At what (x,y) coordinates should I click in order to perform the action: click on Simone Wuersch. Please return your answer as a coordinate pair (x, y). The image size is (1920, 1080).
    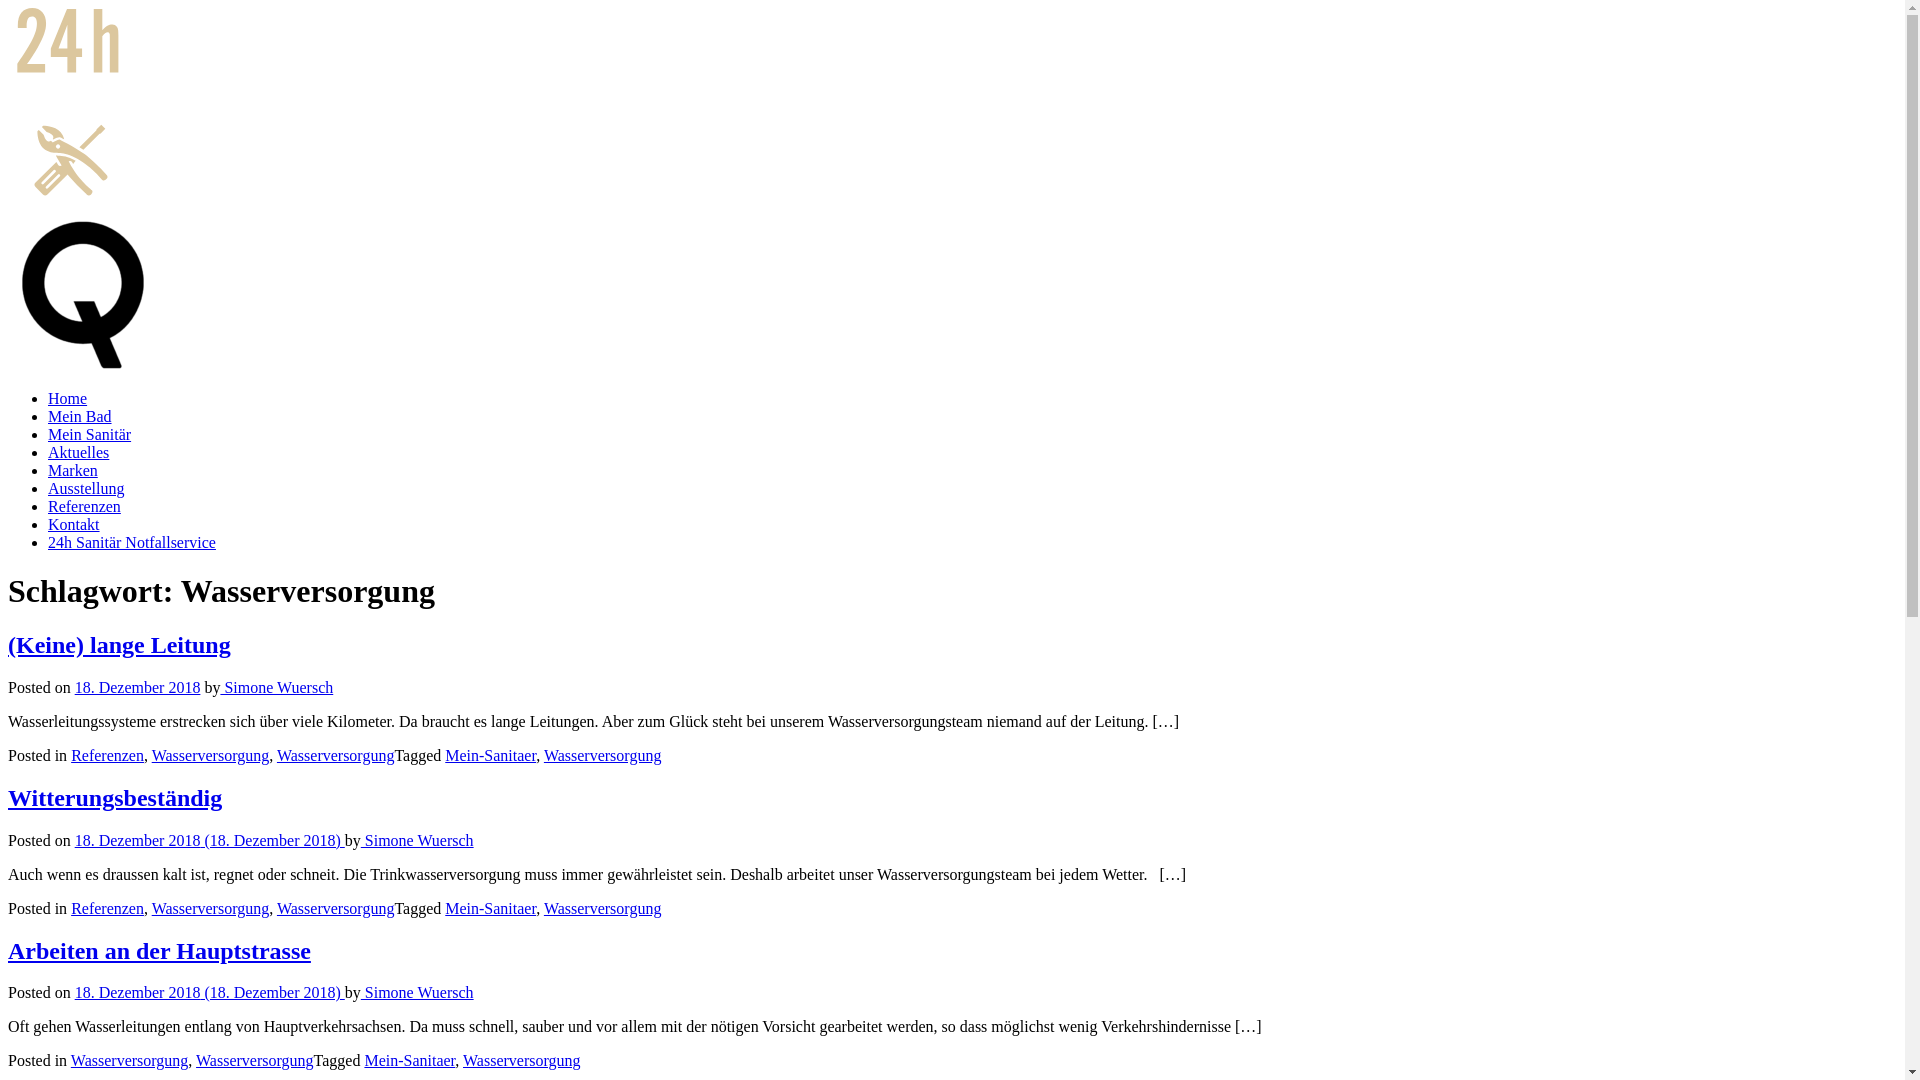
    Looking at the image, I should click on (276, 688).